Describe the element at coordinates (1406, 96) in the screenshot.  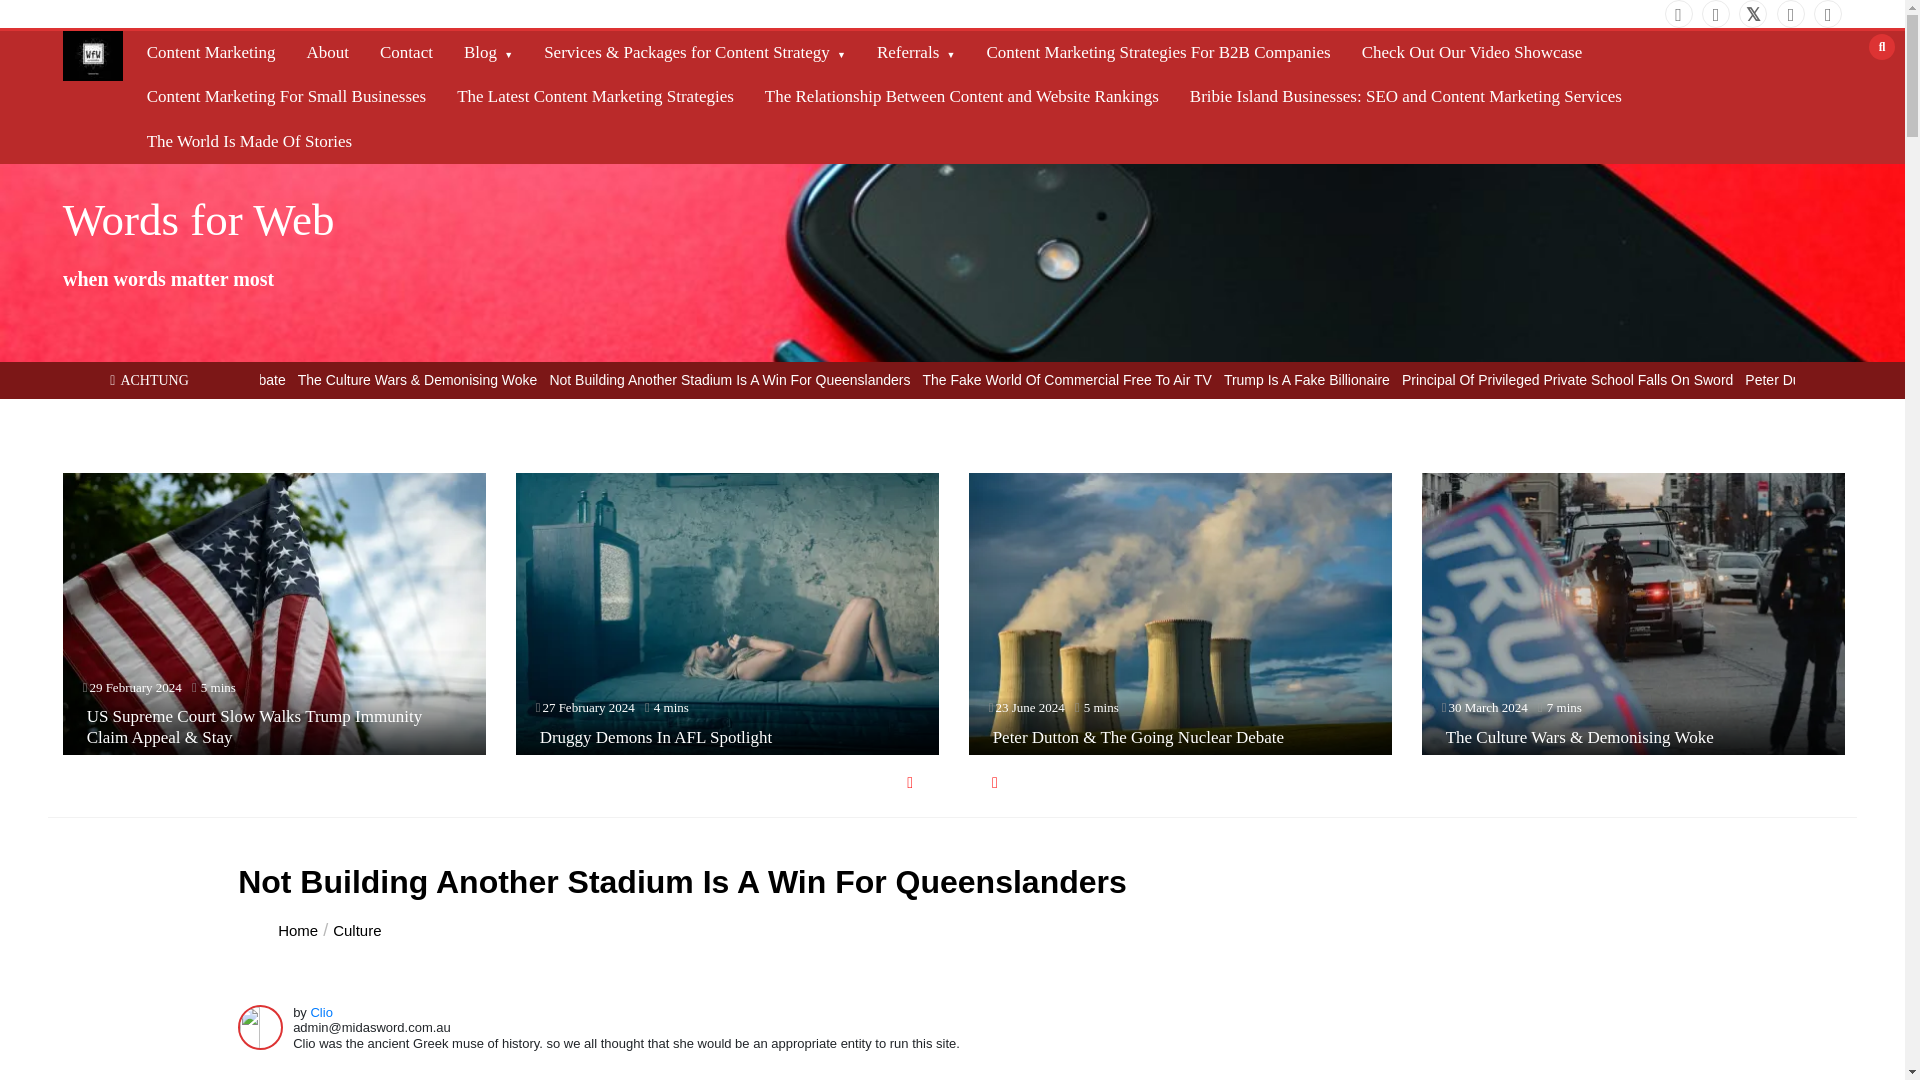
I see `Bribie Island Businesses: SEO and Content Marketing Services` at that location.